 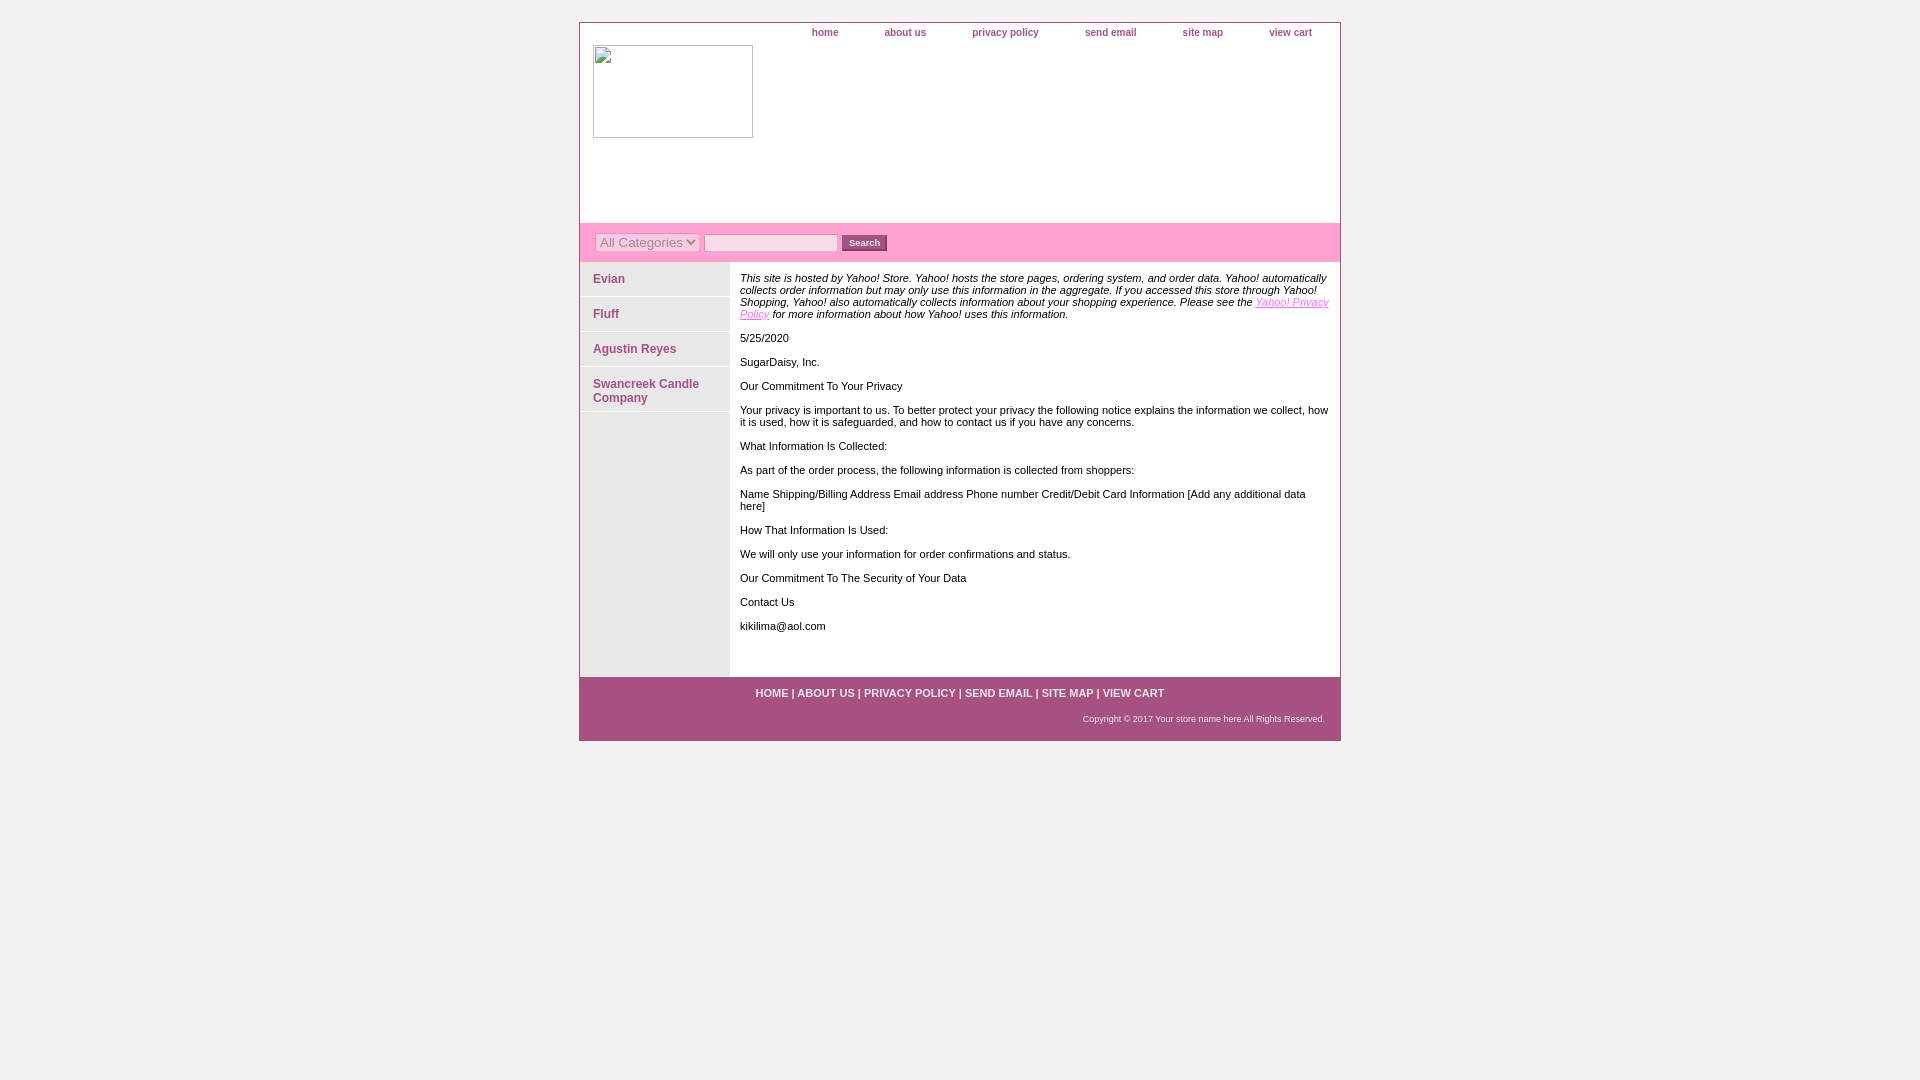 What do you see at coordinates (654, 314) in the screenshot?
I see `Fluff` at bounding box center [654, 314].